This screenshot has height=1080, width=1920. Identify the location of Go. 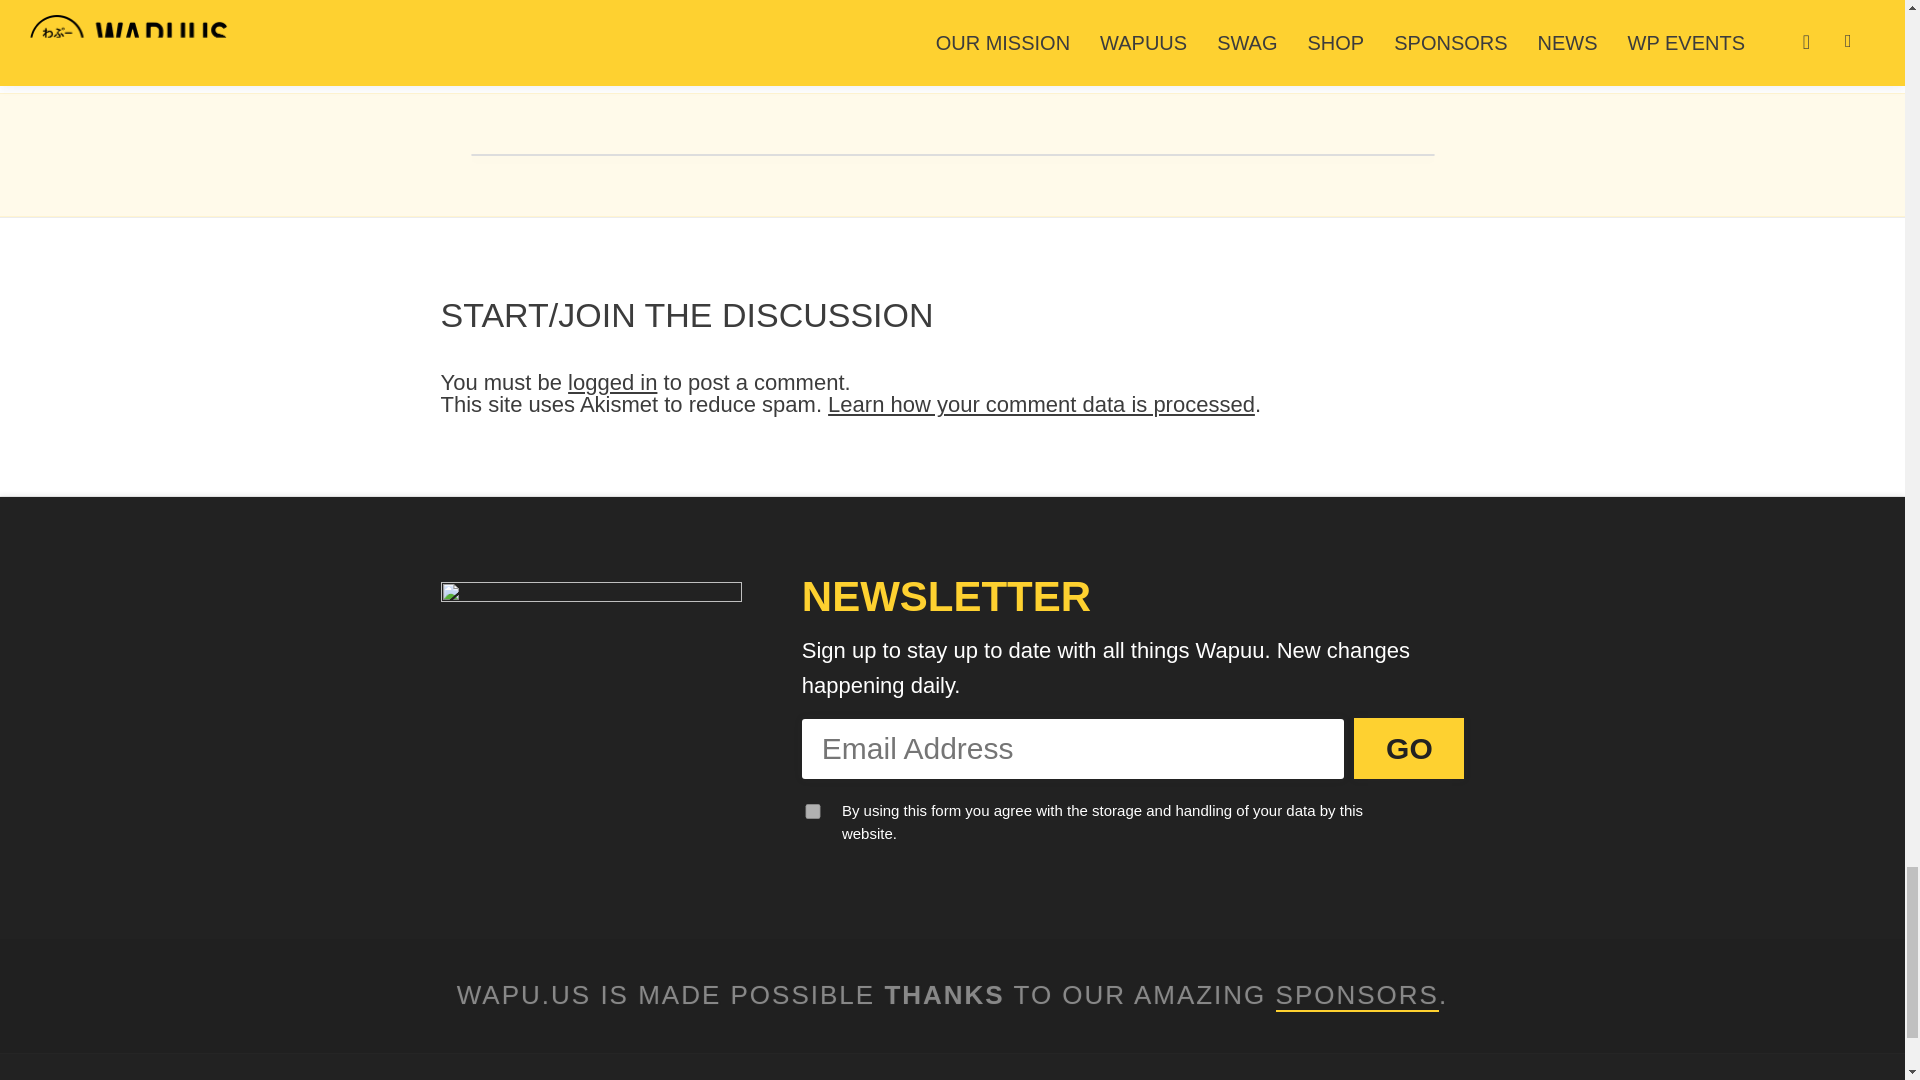
(1408, 748).